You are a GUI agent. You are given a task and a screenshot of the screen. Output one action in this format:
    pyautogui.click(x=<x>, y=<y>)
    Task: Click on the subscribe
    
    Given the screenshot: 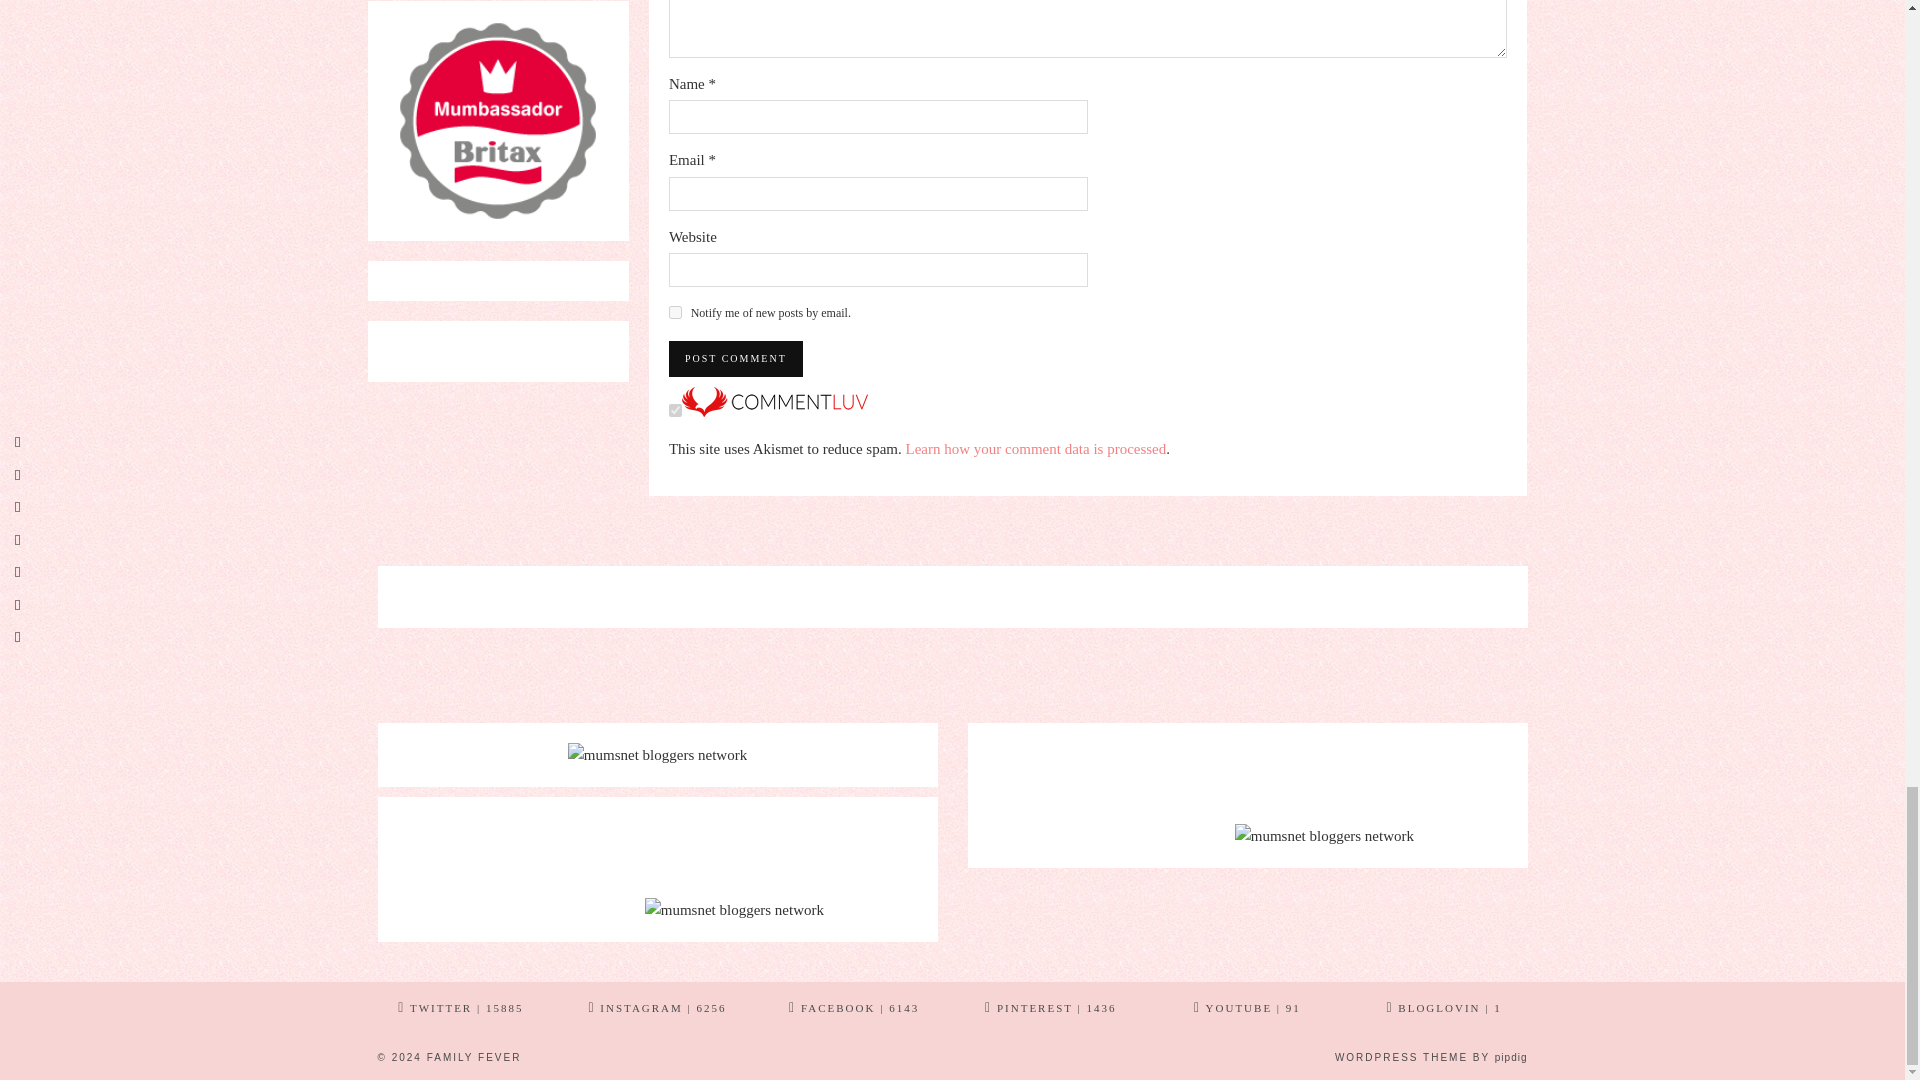 What is the action you would take?
    pyautogui.click(x=674, y=312)
    